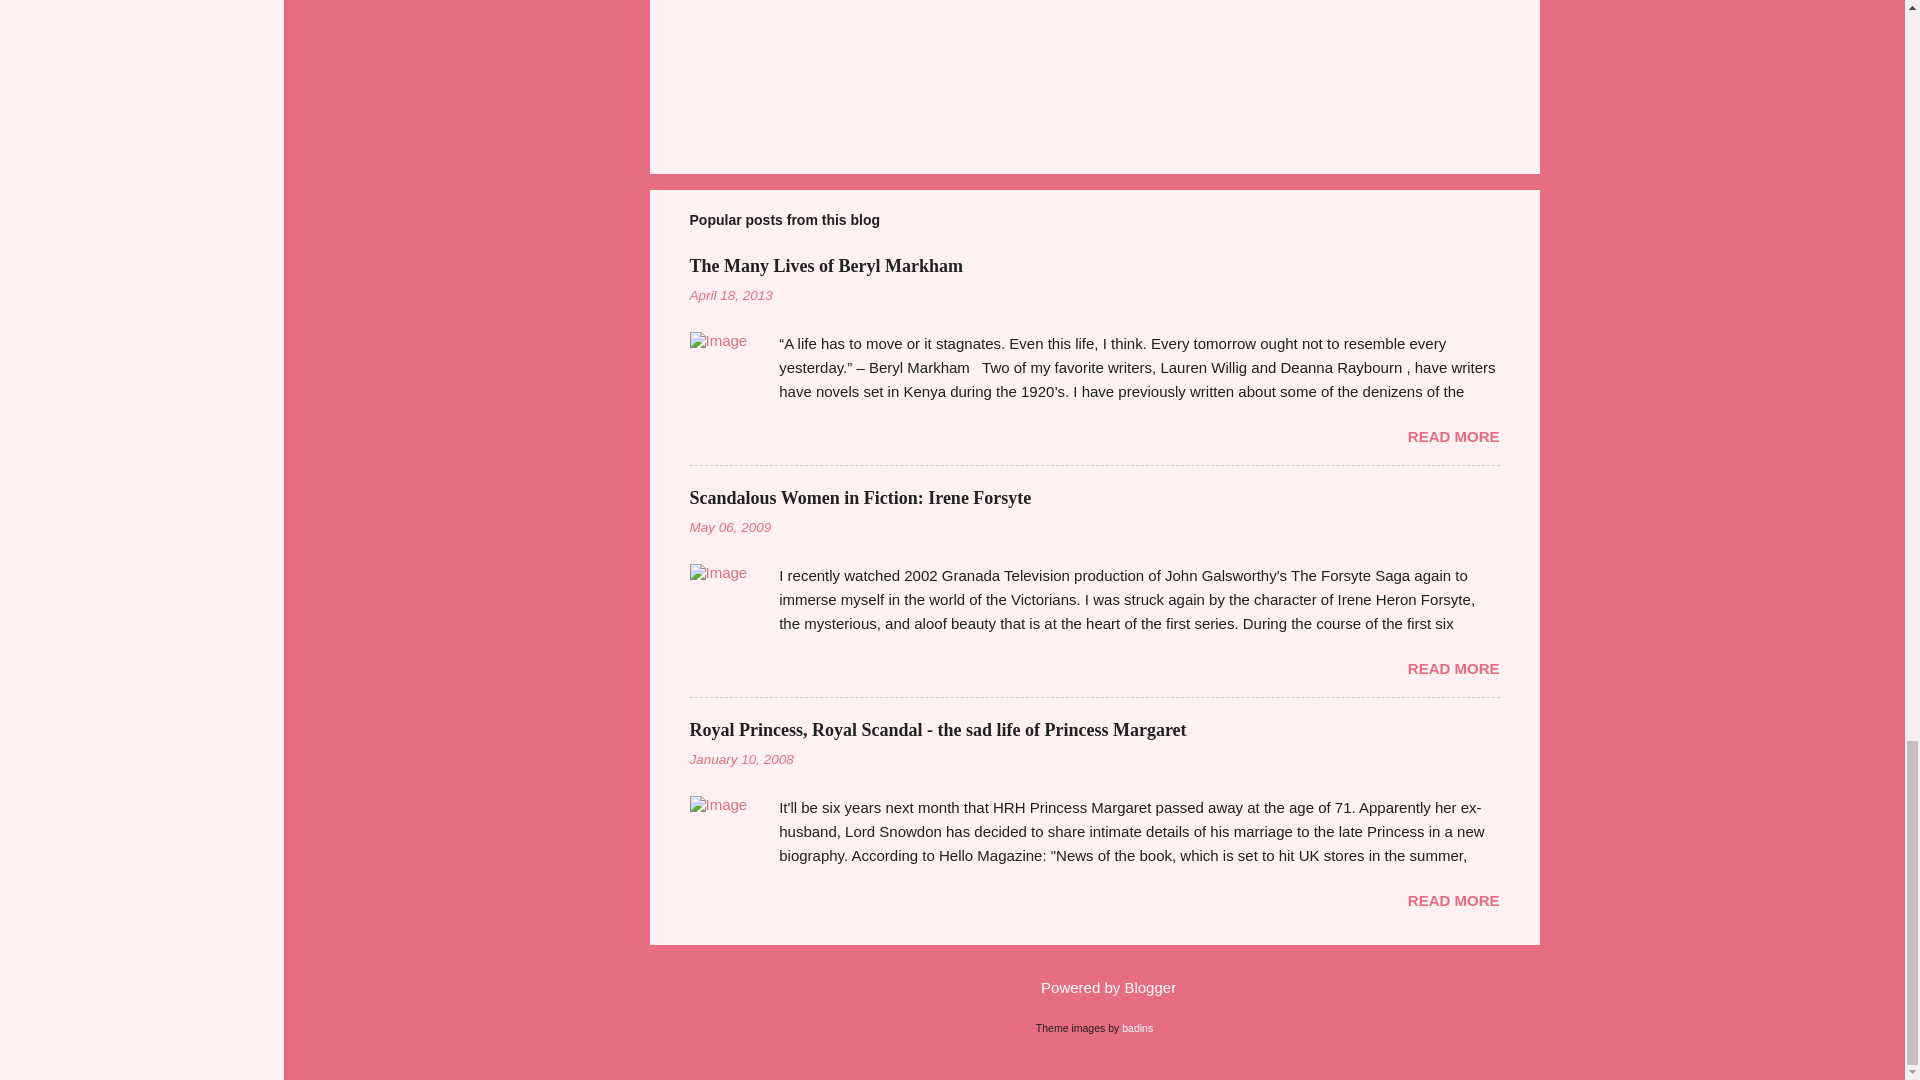 The width and height of the screenshot is (1920, 1080). I want to click on Powered by Blogger, so click(1094, 986).